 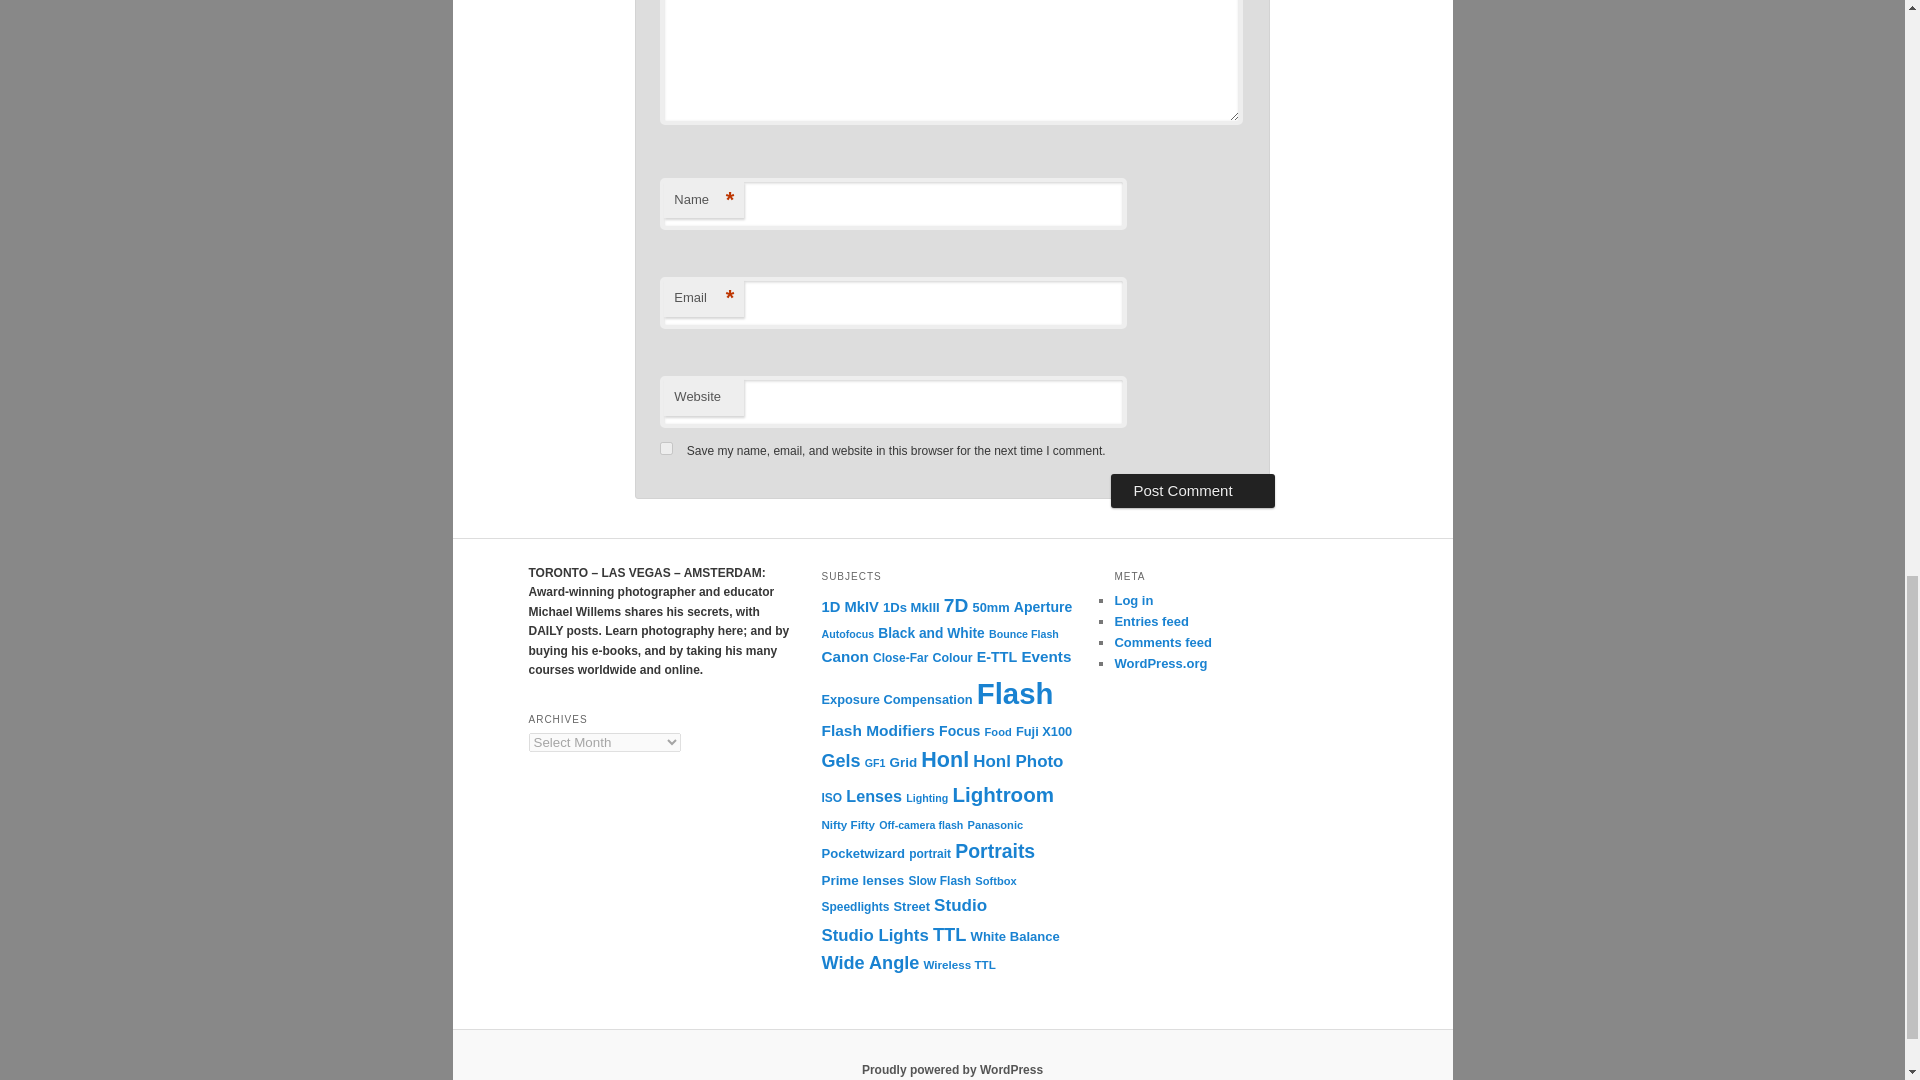 I want to click on Black and White, so click(x=930, y=634).